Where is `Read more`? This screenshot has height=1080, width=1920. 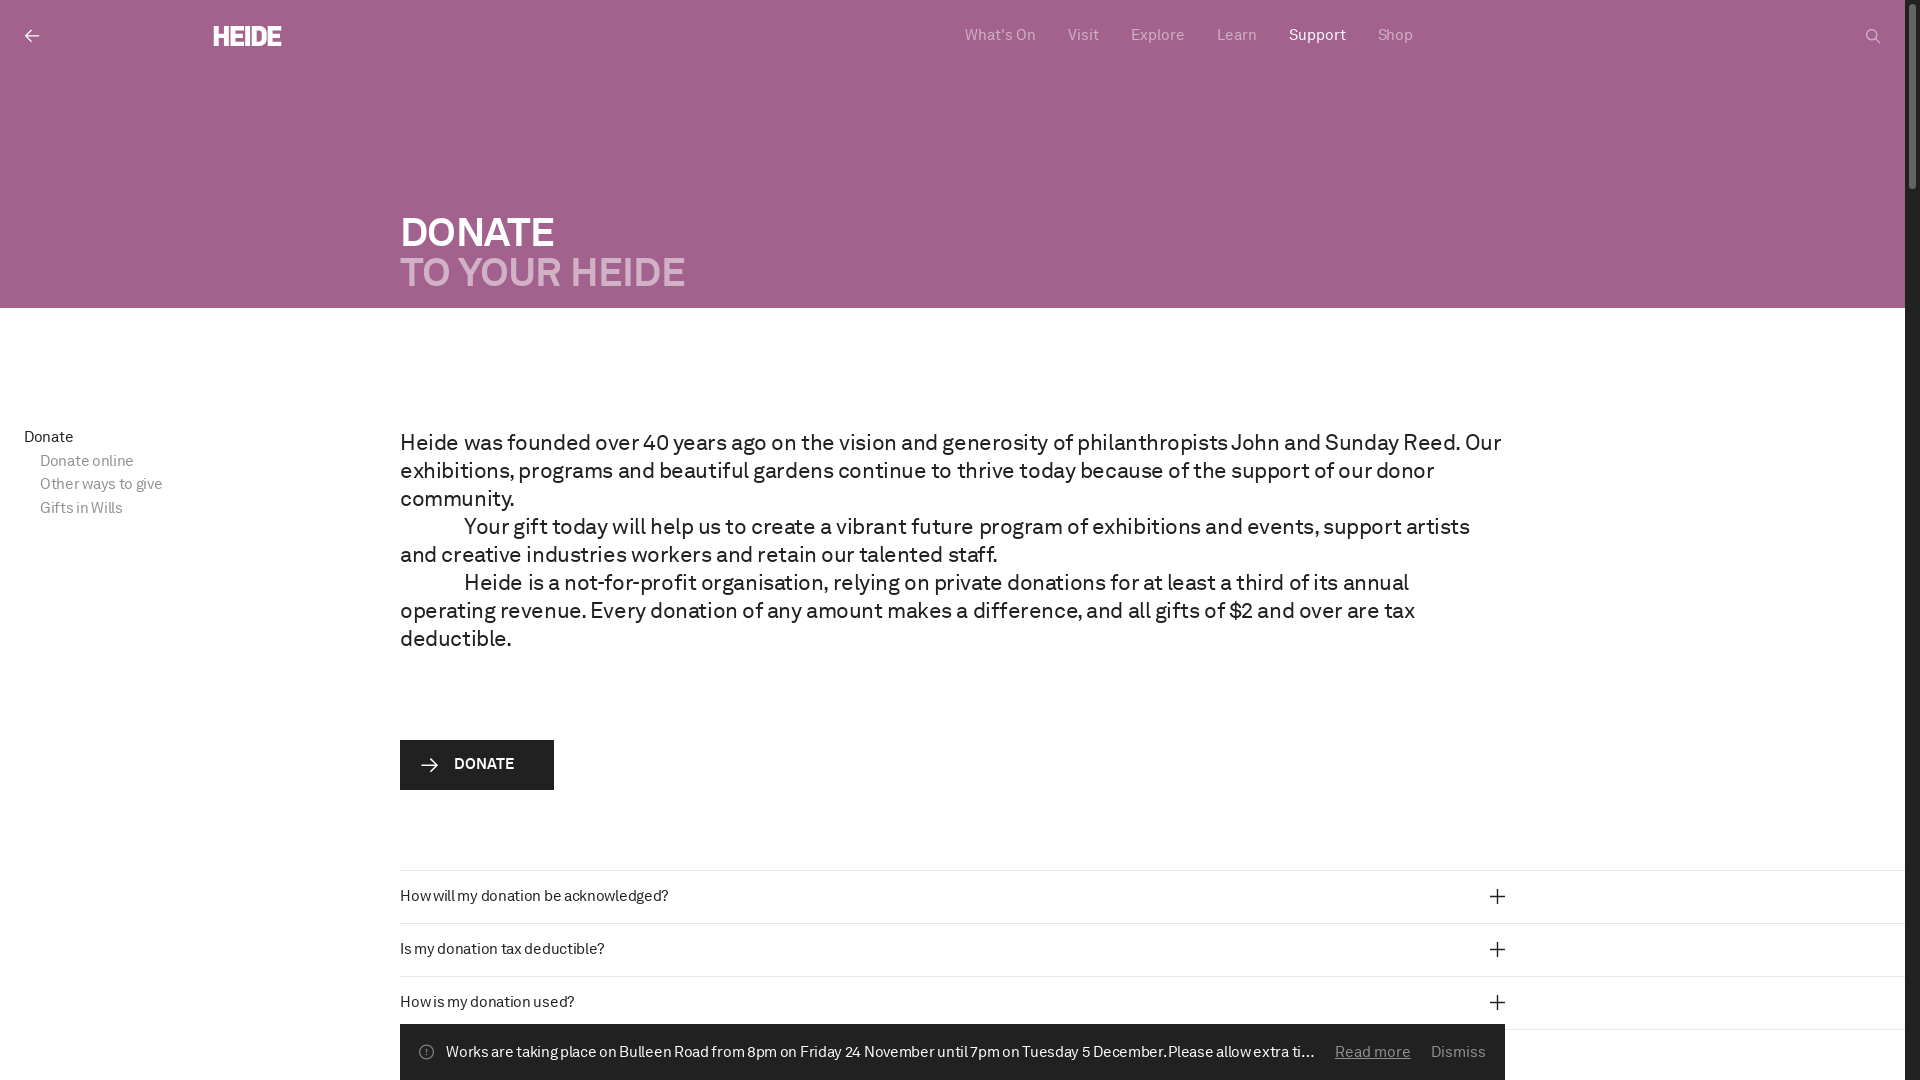 Read more is located at coordinates (1373, 1052).